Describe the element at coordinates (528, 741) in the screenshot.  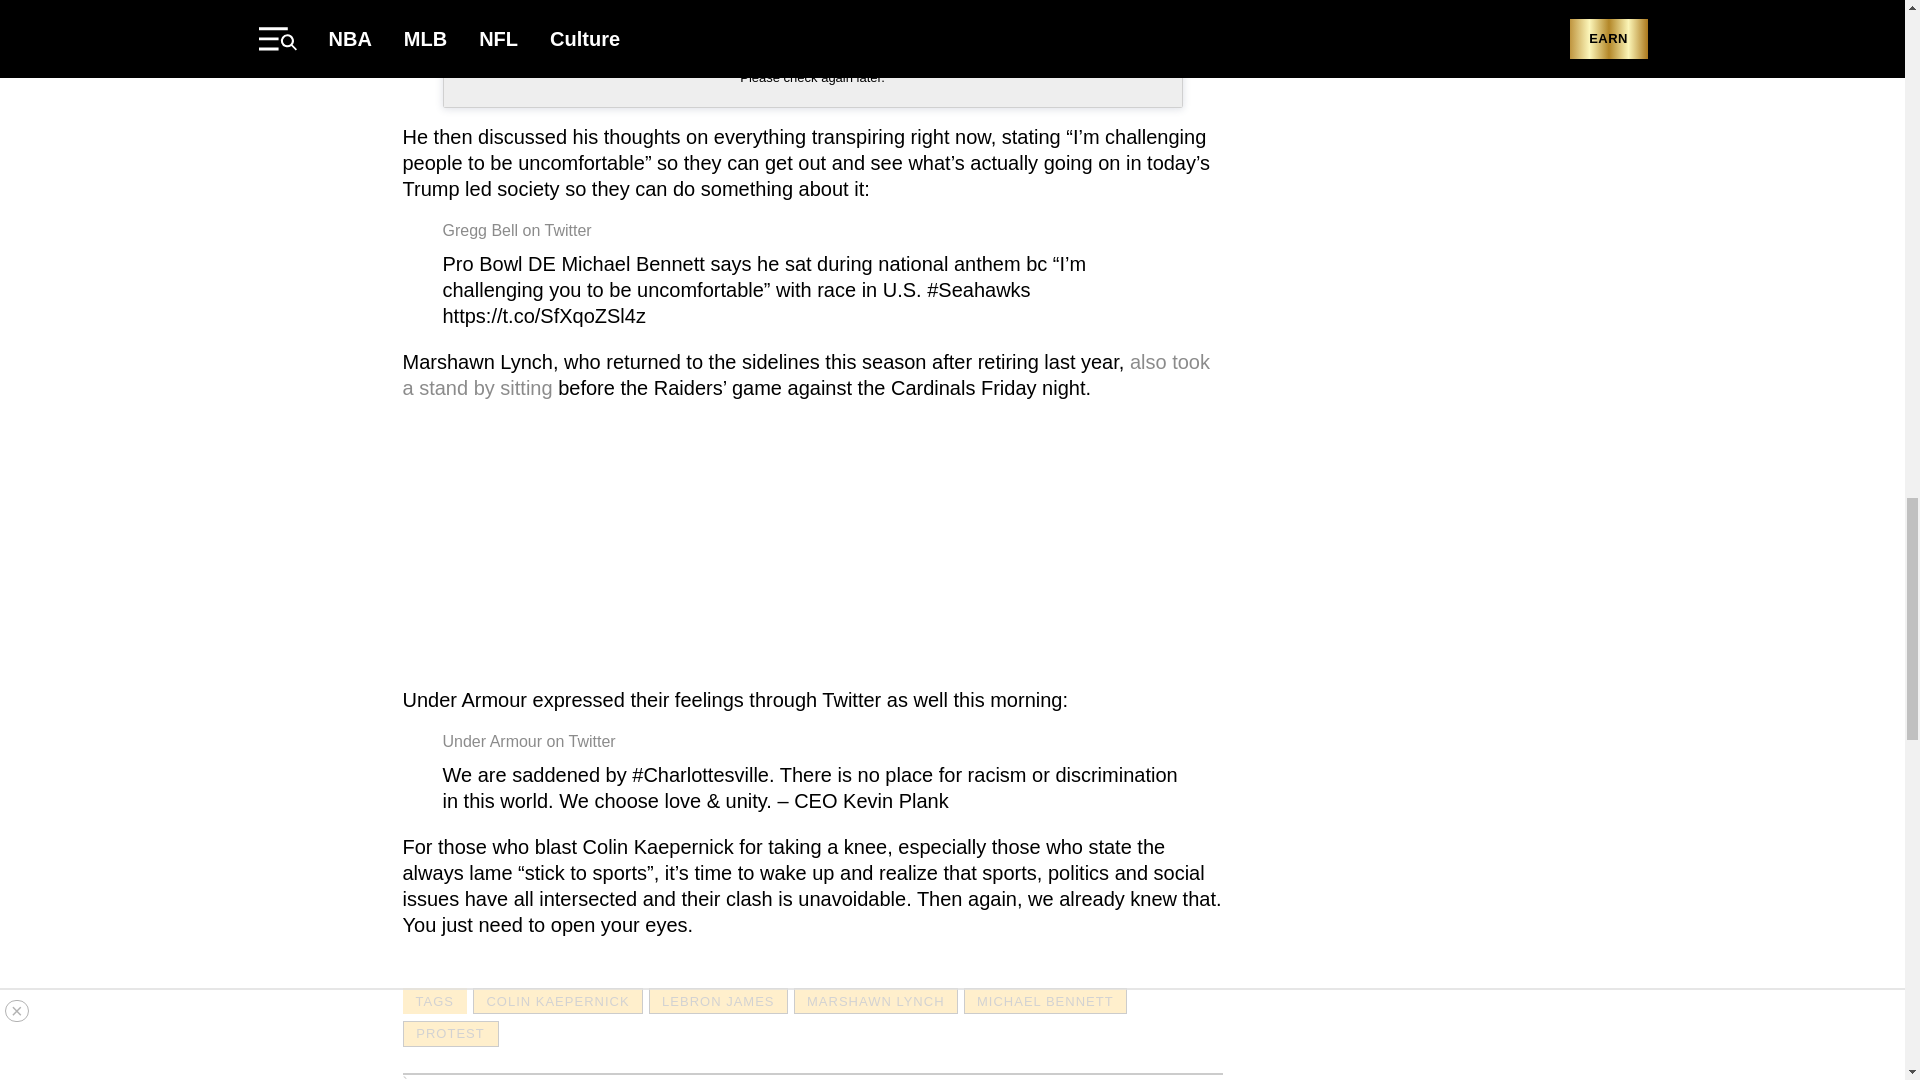
I see `Under Armour on Twitter` at that location.